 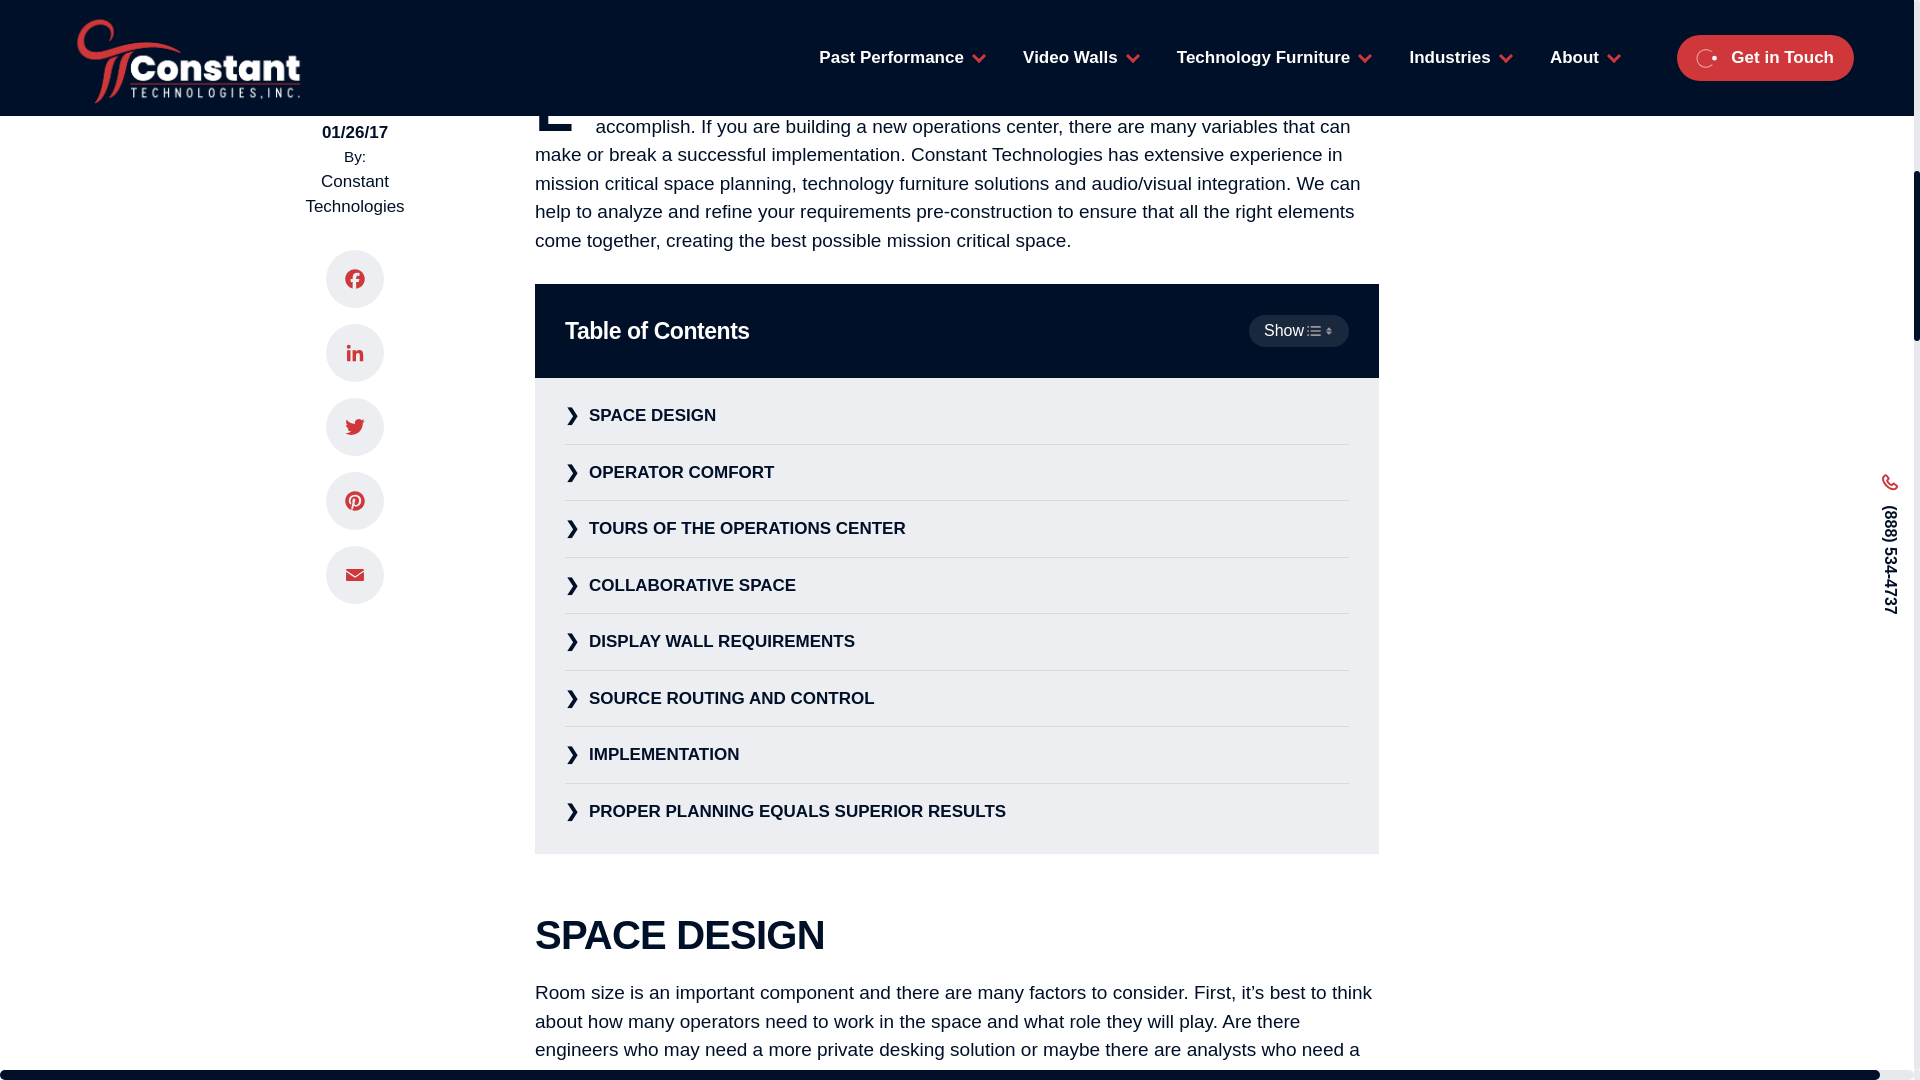 What do you see at coordinates (956, 416) in the screenshot?
I see `SPACE DESIGN` at bounding box center [956, 416].